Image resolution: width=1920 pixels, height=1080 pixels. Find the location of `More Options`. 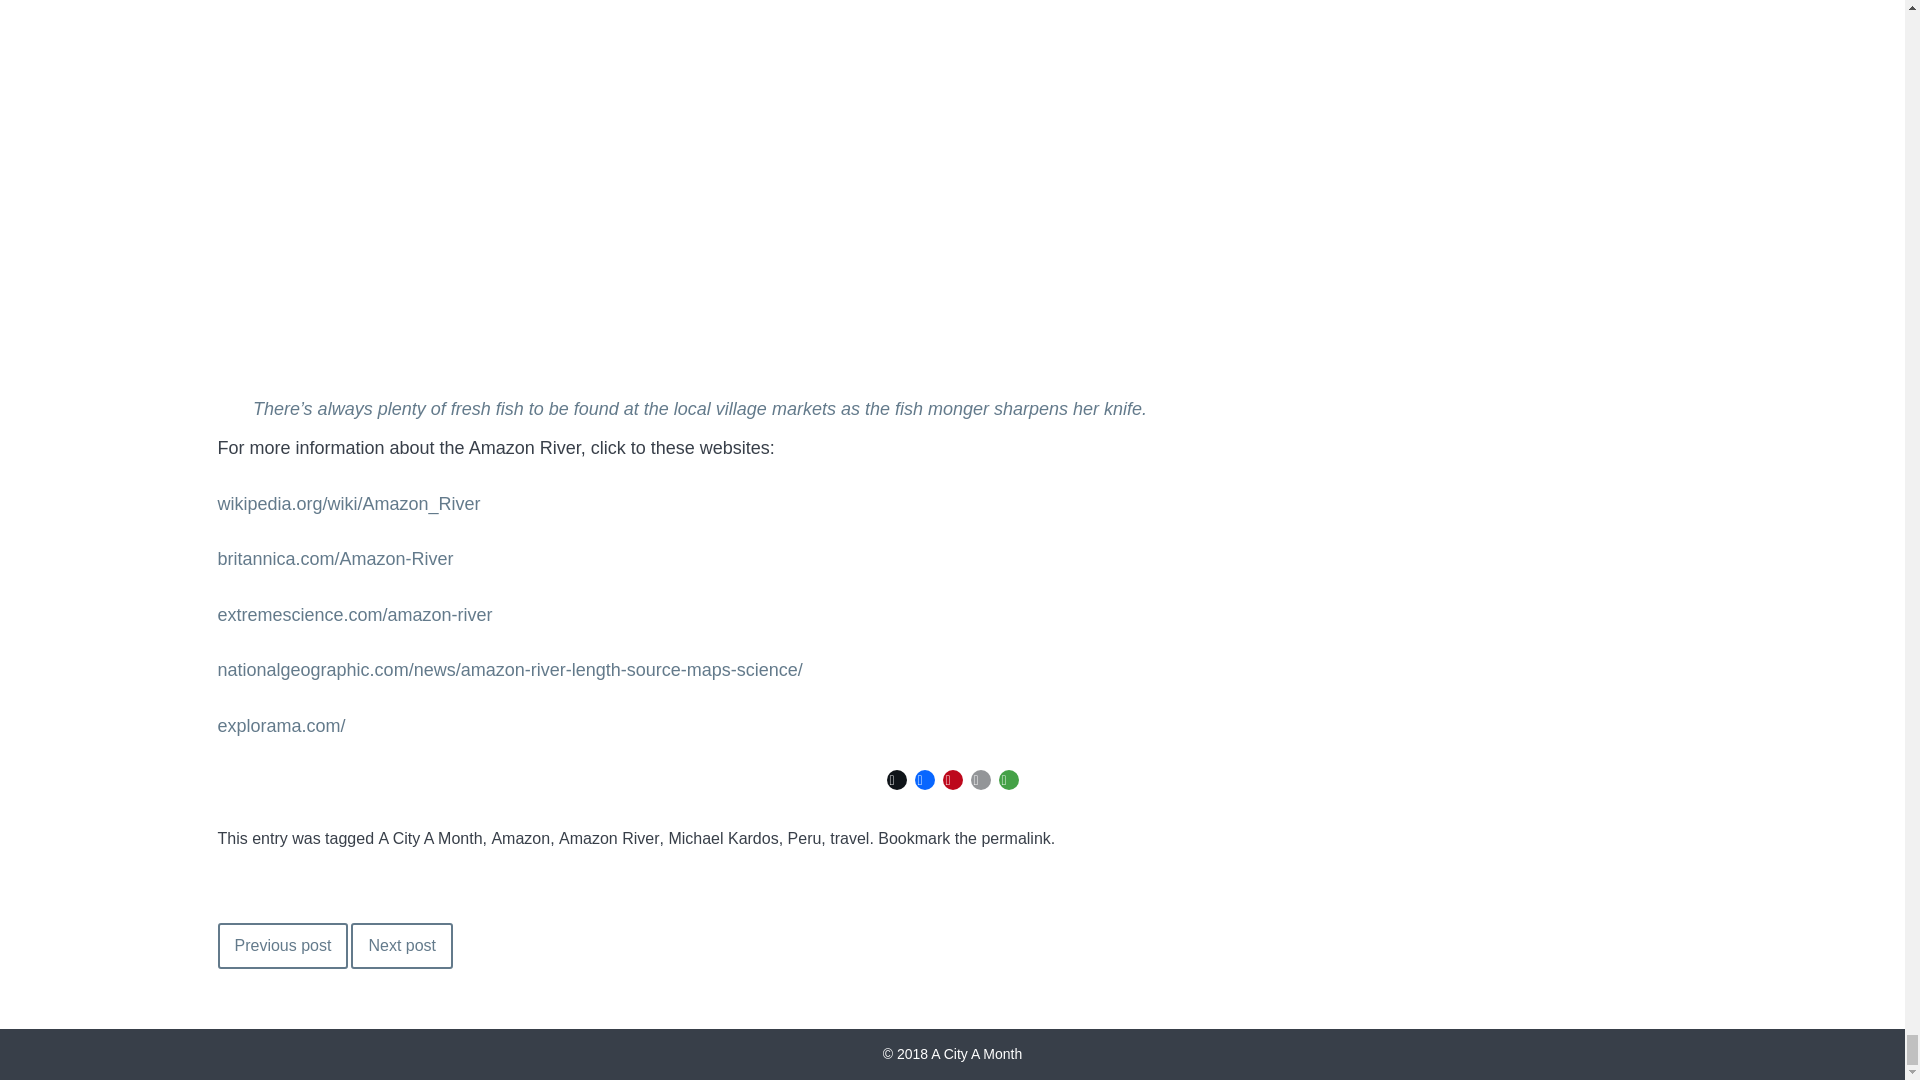

More Options is located at coordinates (1008, 779).